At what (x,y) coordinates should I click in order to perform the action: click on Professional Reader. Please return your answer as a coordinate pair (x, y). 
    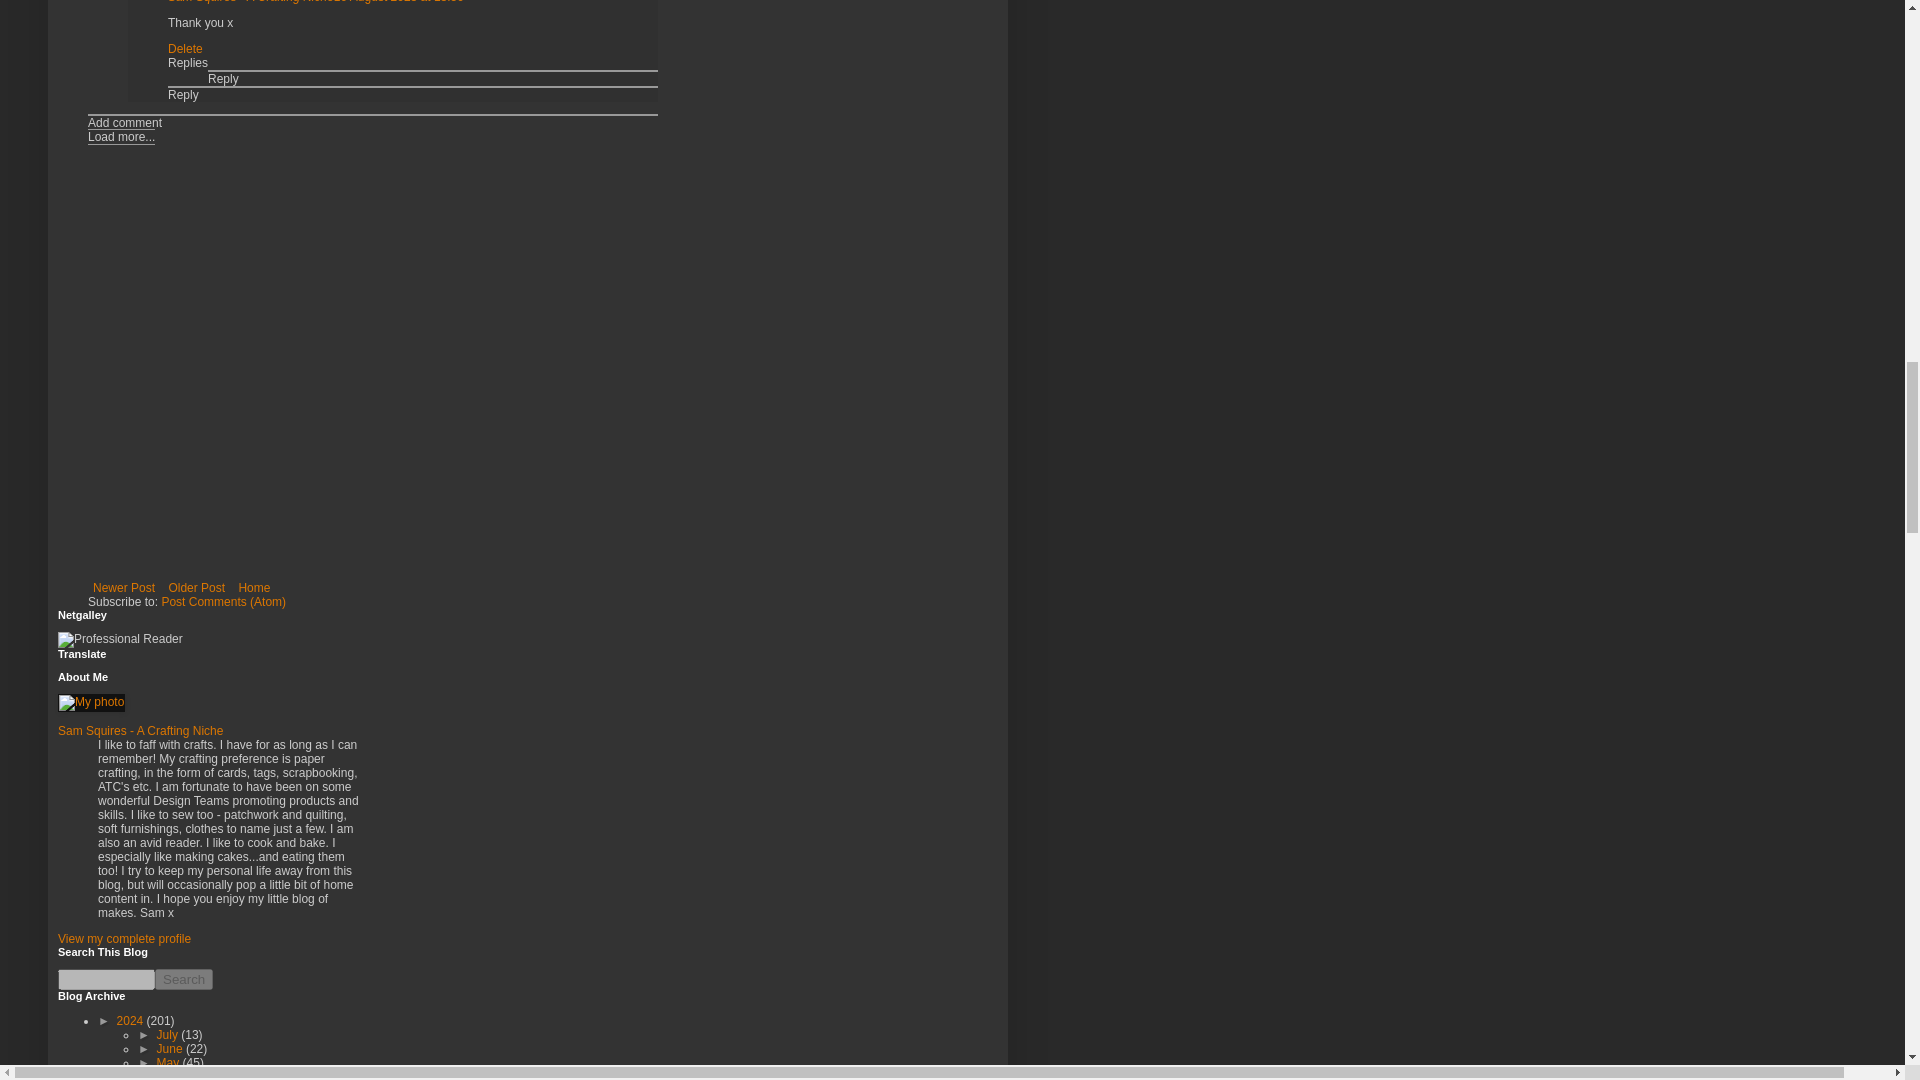
    Looking at the image, I should click on (120, 640).